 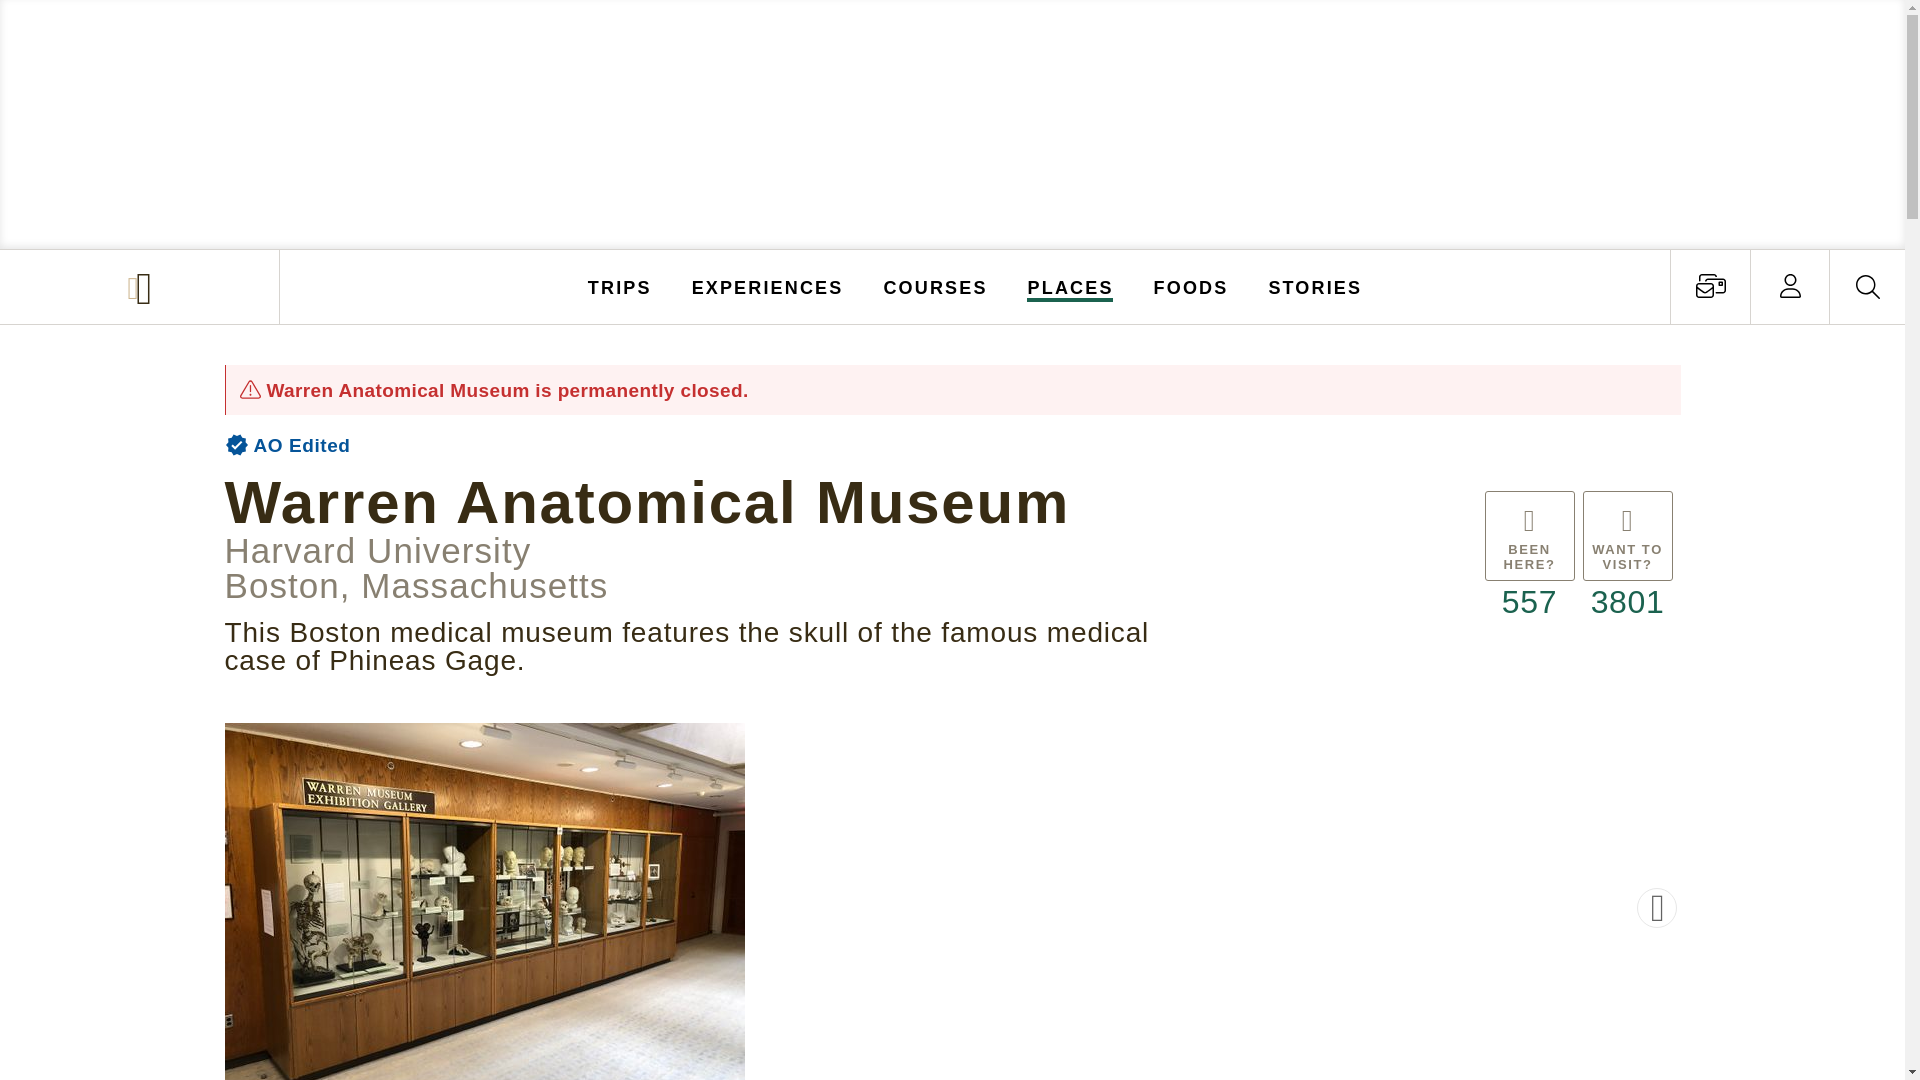 I want to click on EXPERIENCES, so click(x=768, y=286).